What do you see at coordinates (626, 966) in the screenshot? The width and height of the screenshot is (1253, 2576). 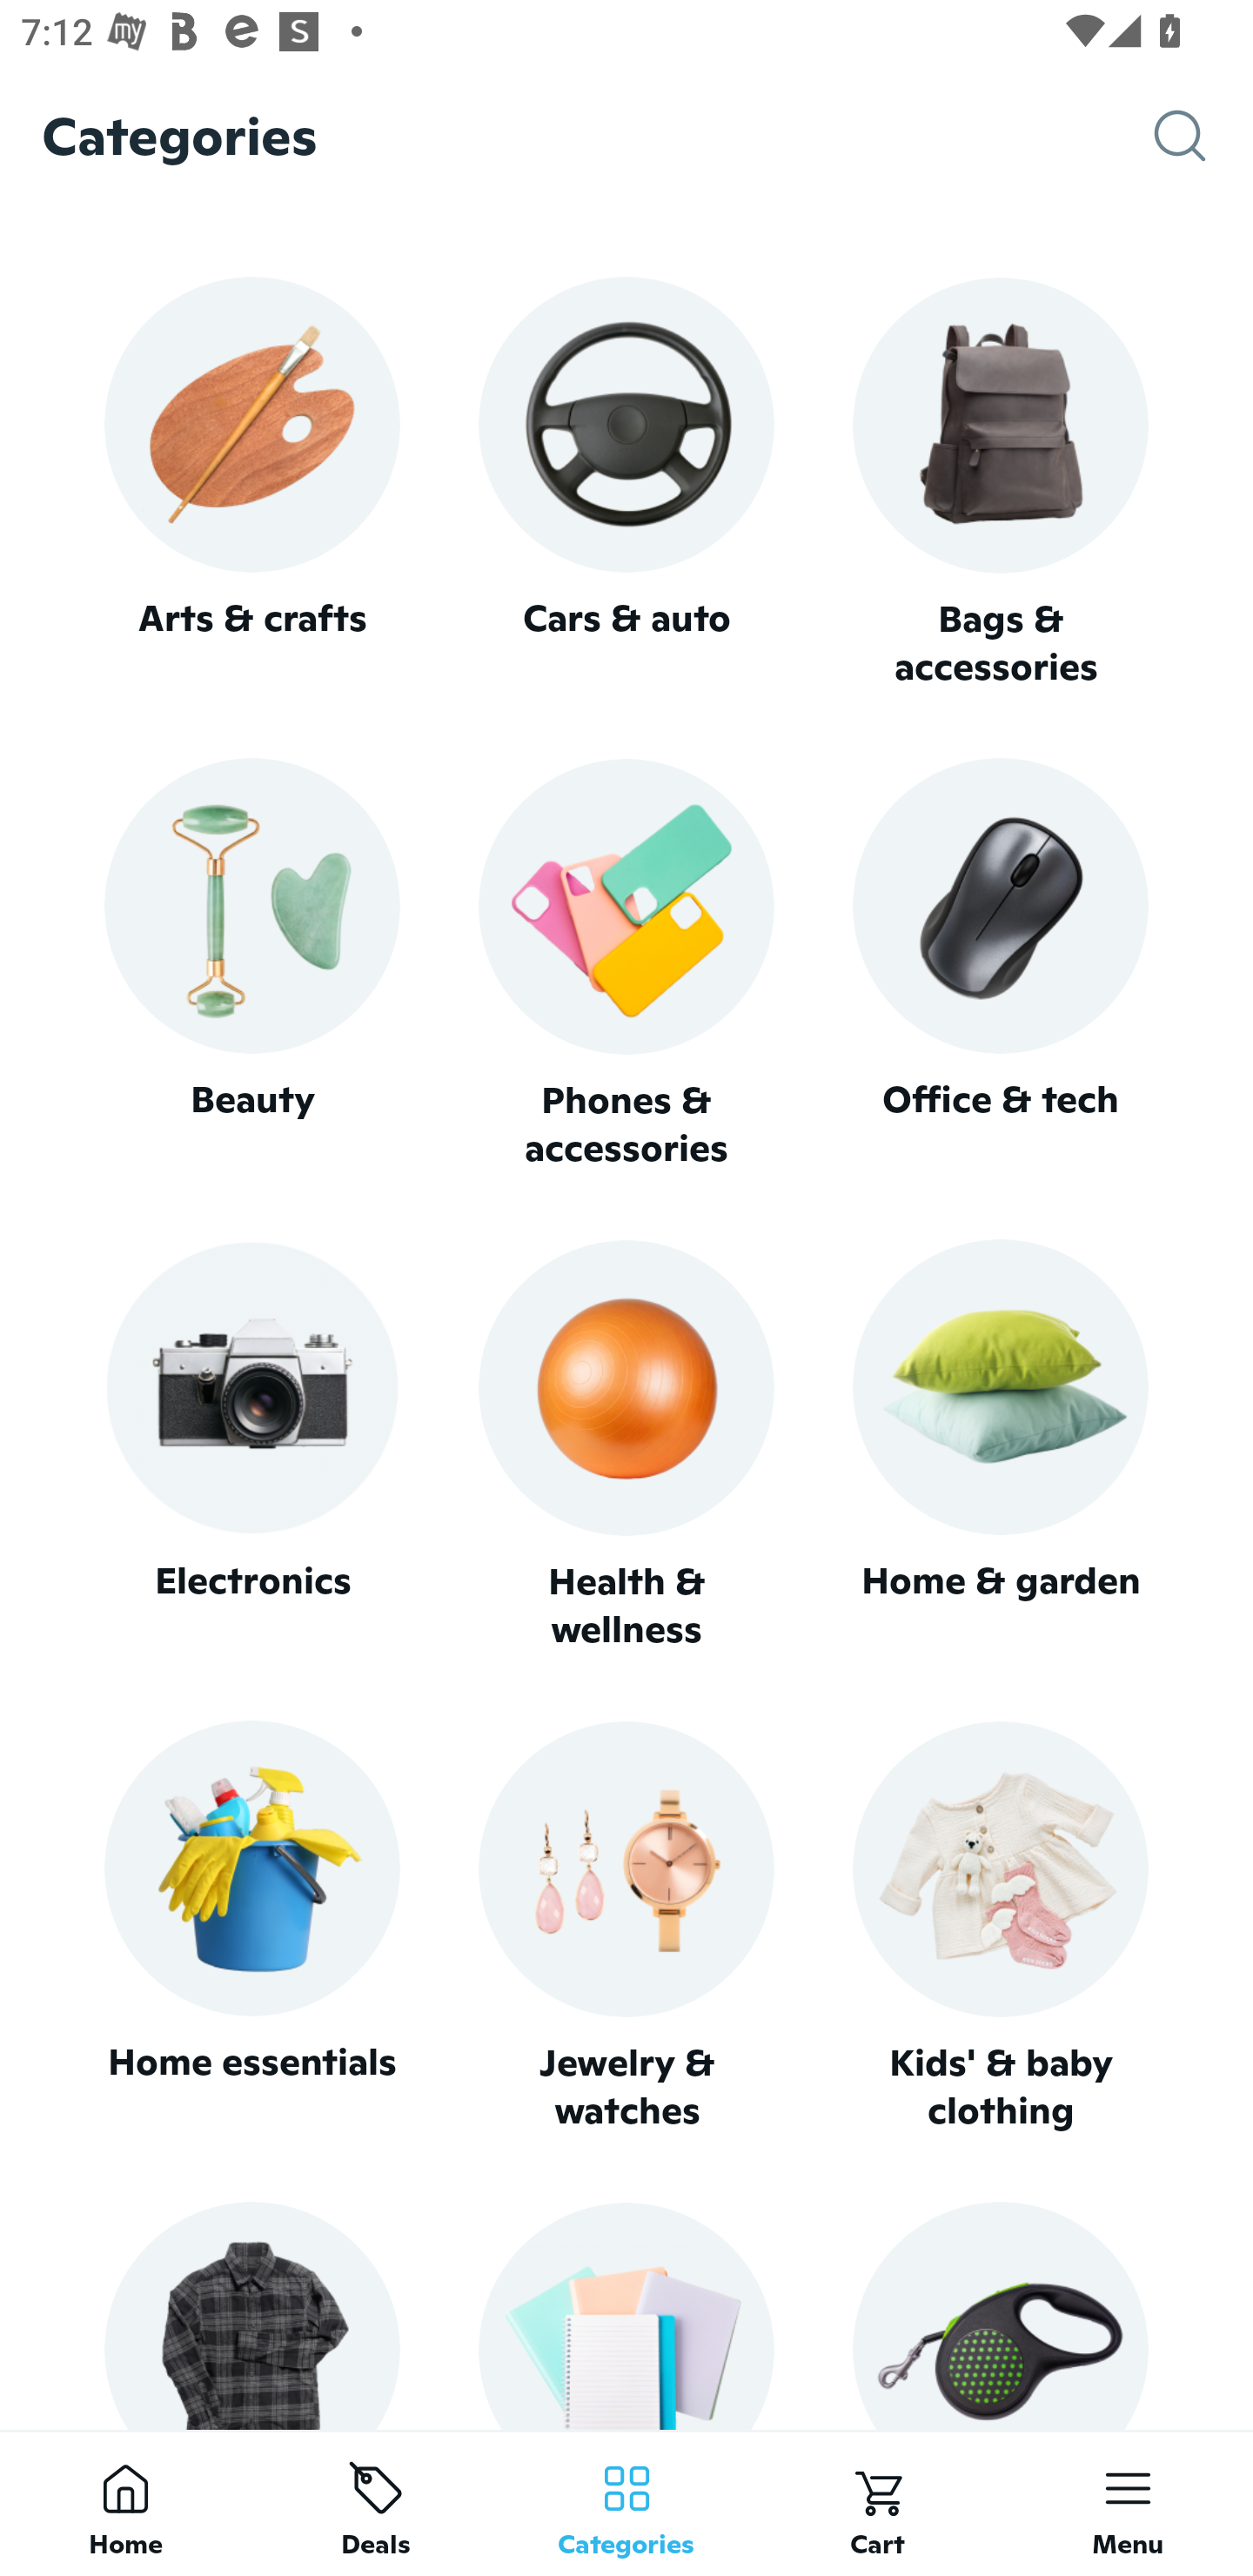 I see `Phones & accessories` at bounding box center [626, 966].